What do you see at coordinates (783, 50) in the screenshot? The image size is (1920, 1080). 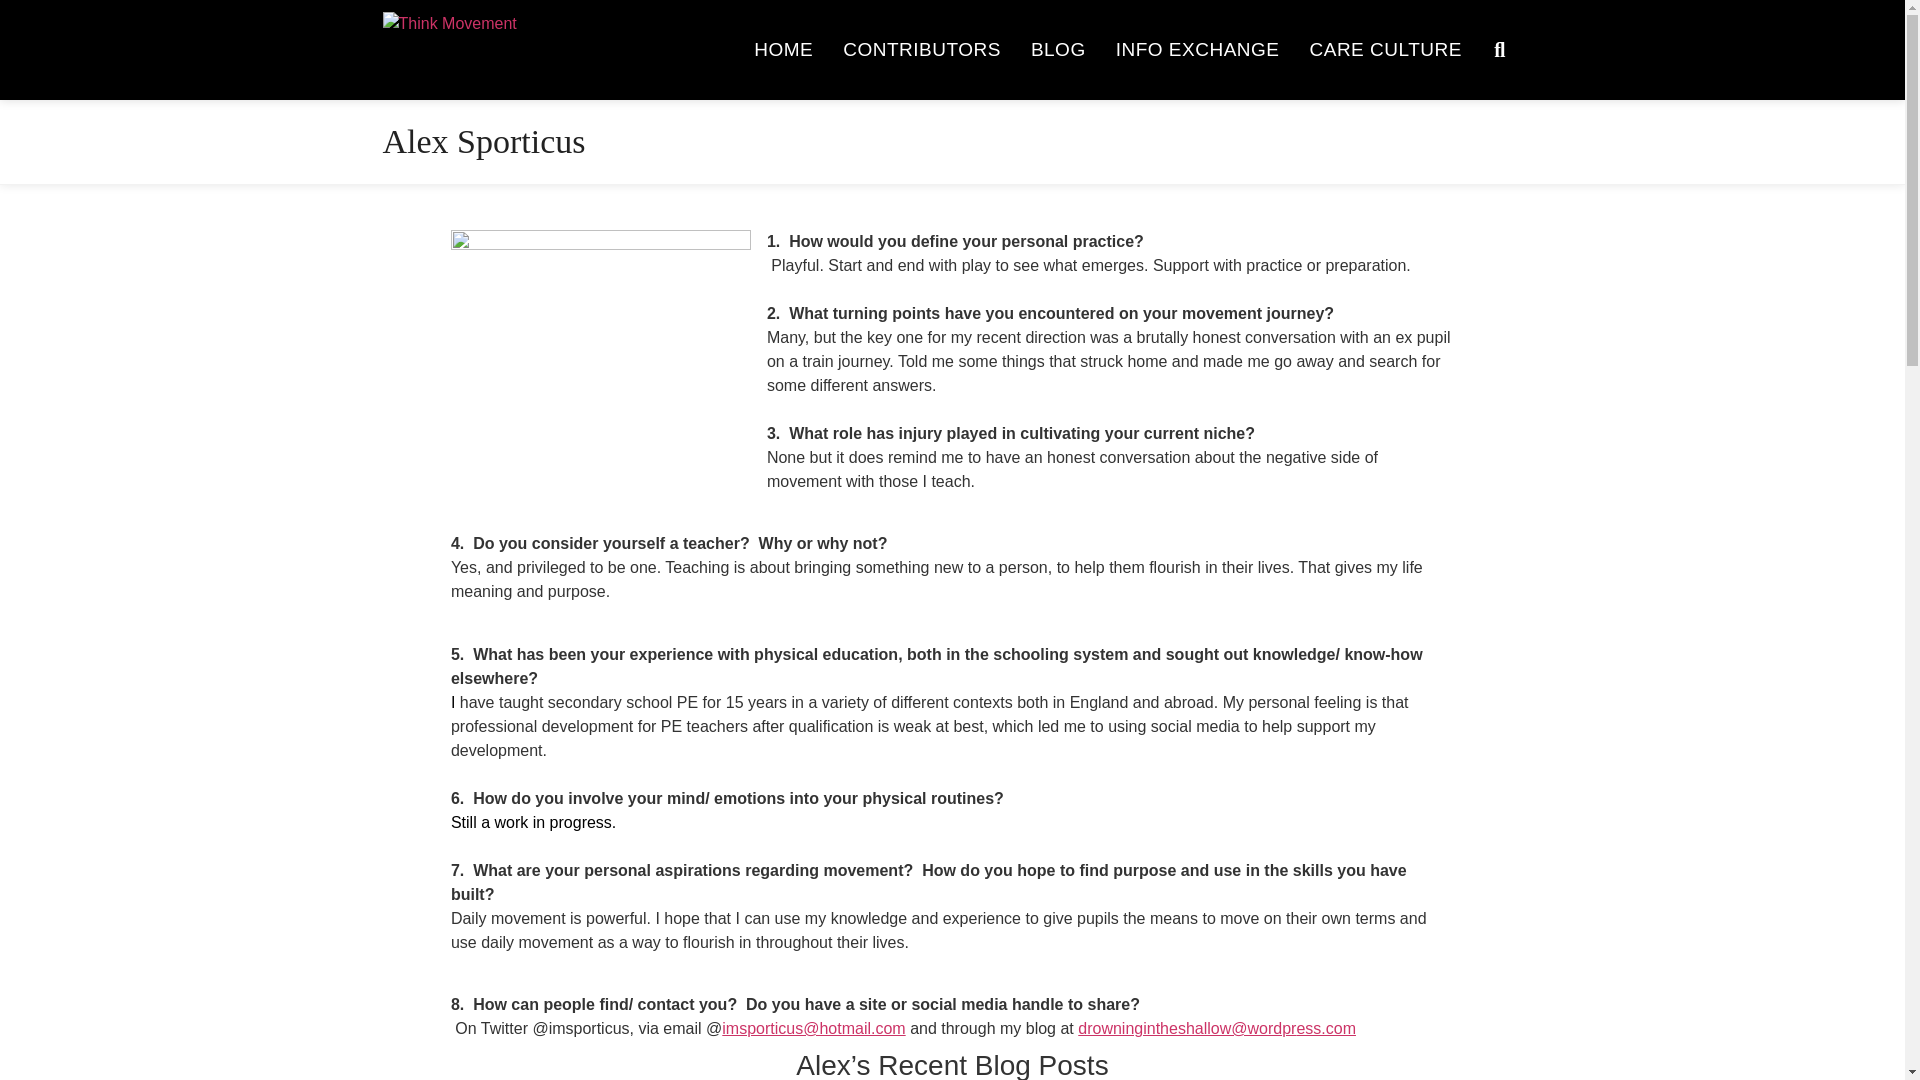 I see `HOME` at bounding box center [783, 50].